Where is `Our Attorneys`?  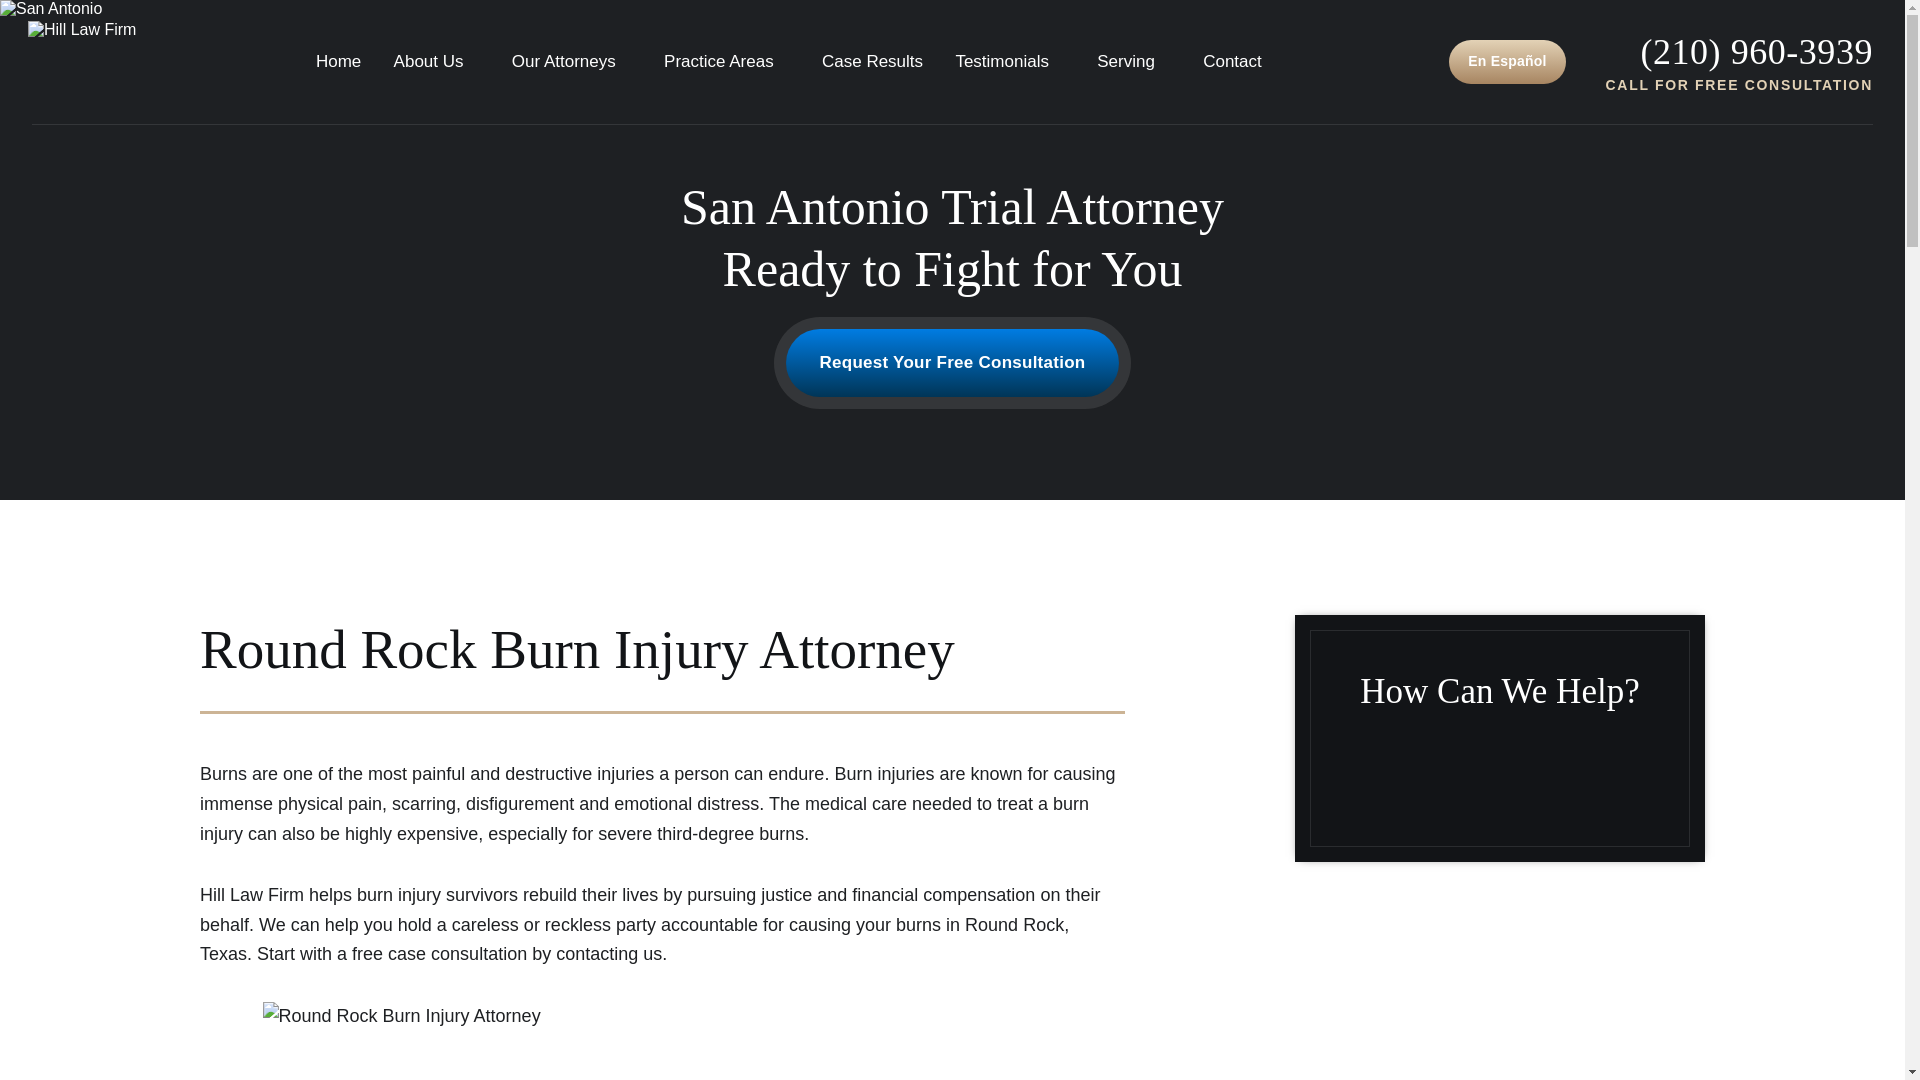
Our Attorneys is located at coordinates (572, 61).